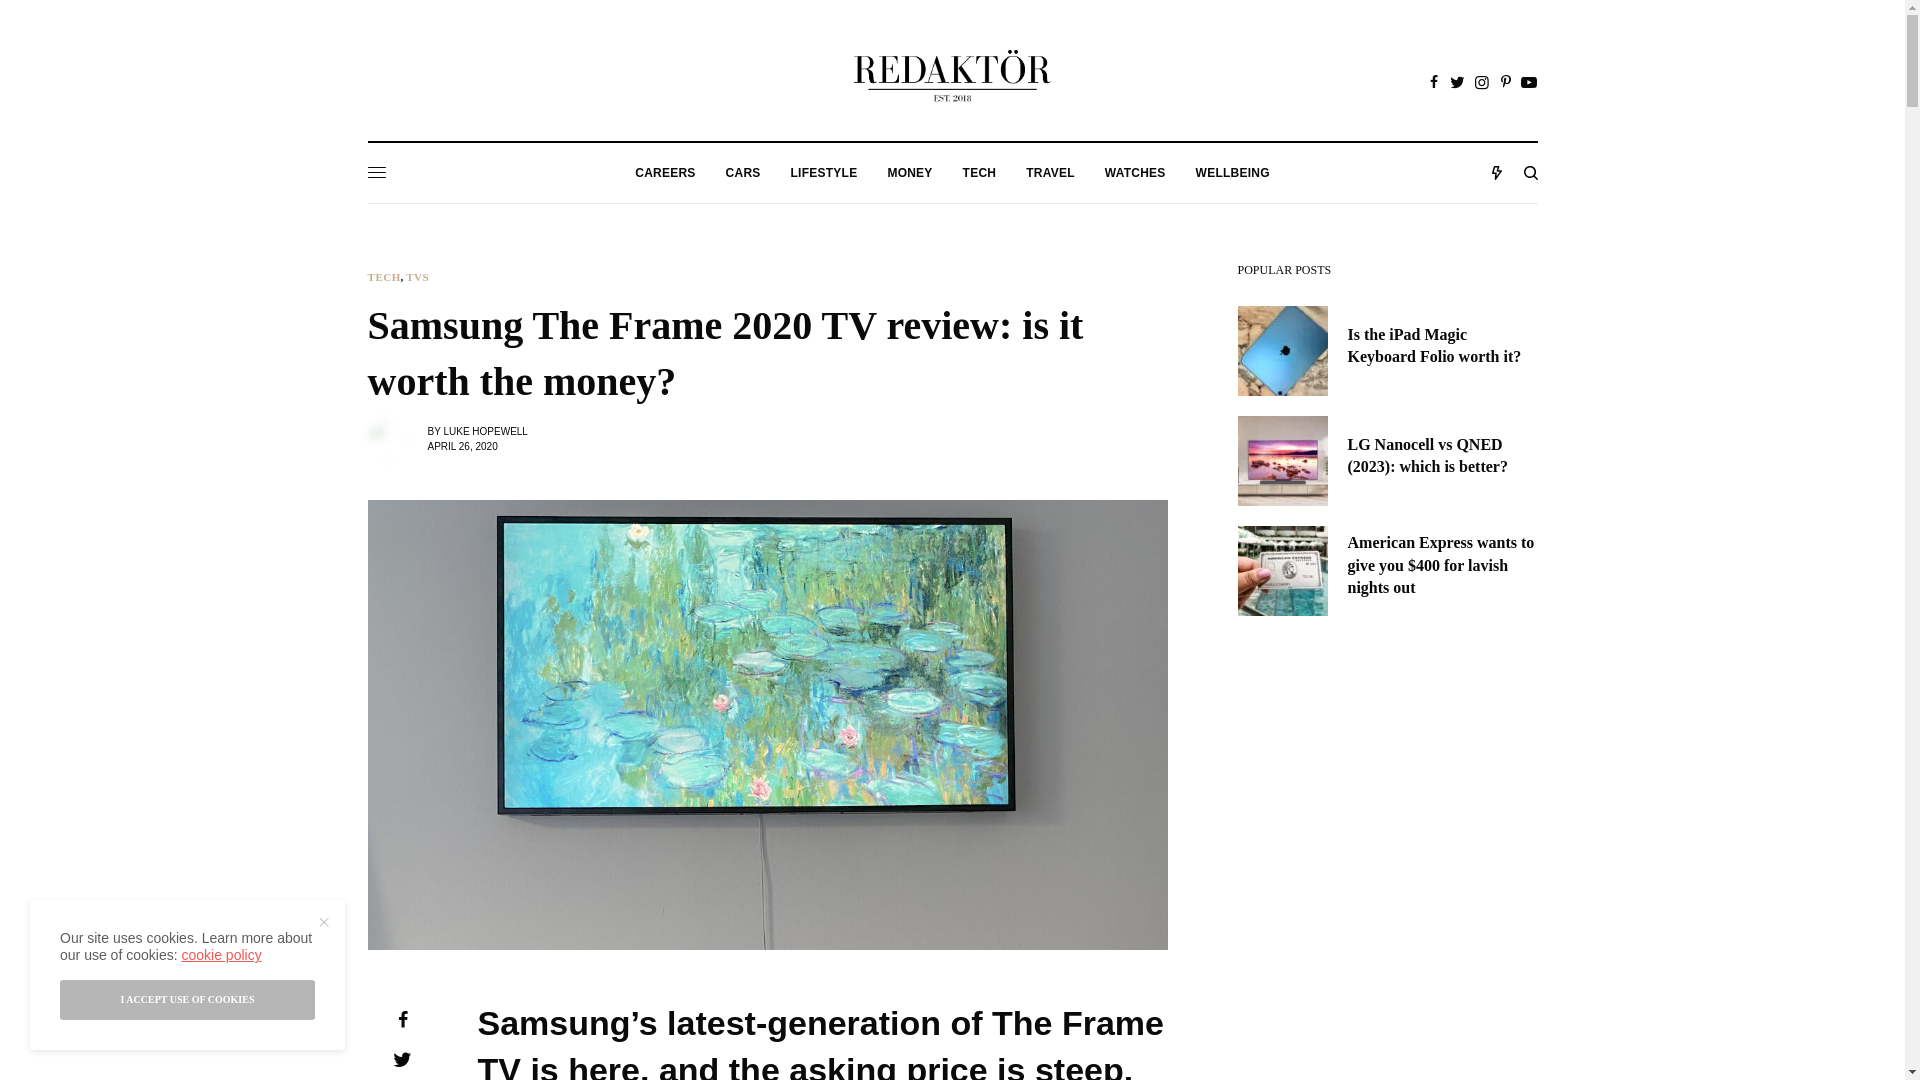  Describe the element at coordinates (1135, 172) in the screenshot. I see `WATCHES` at that location.